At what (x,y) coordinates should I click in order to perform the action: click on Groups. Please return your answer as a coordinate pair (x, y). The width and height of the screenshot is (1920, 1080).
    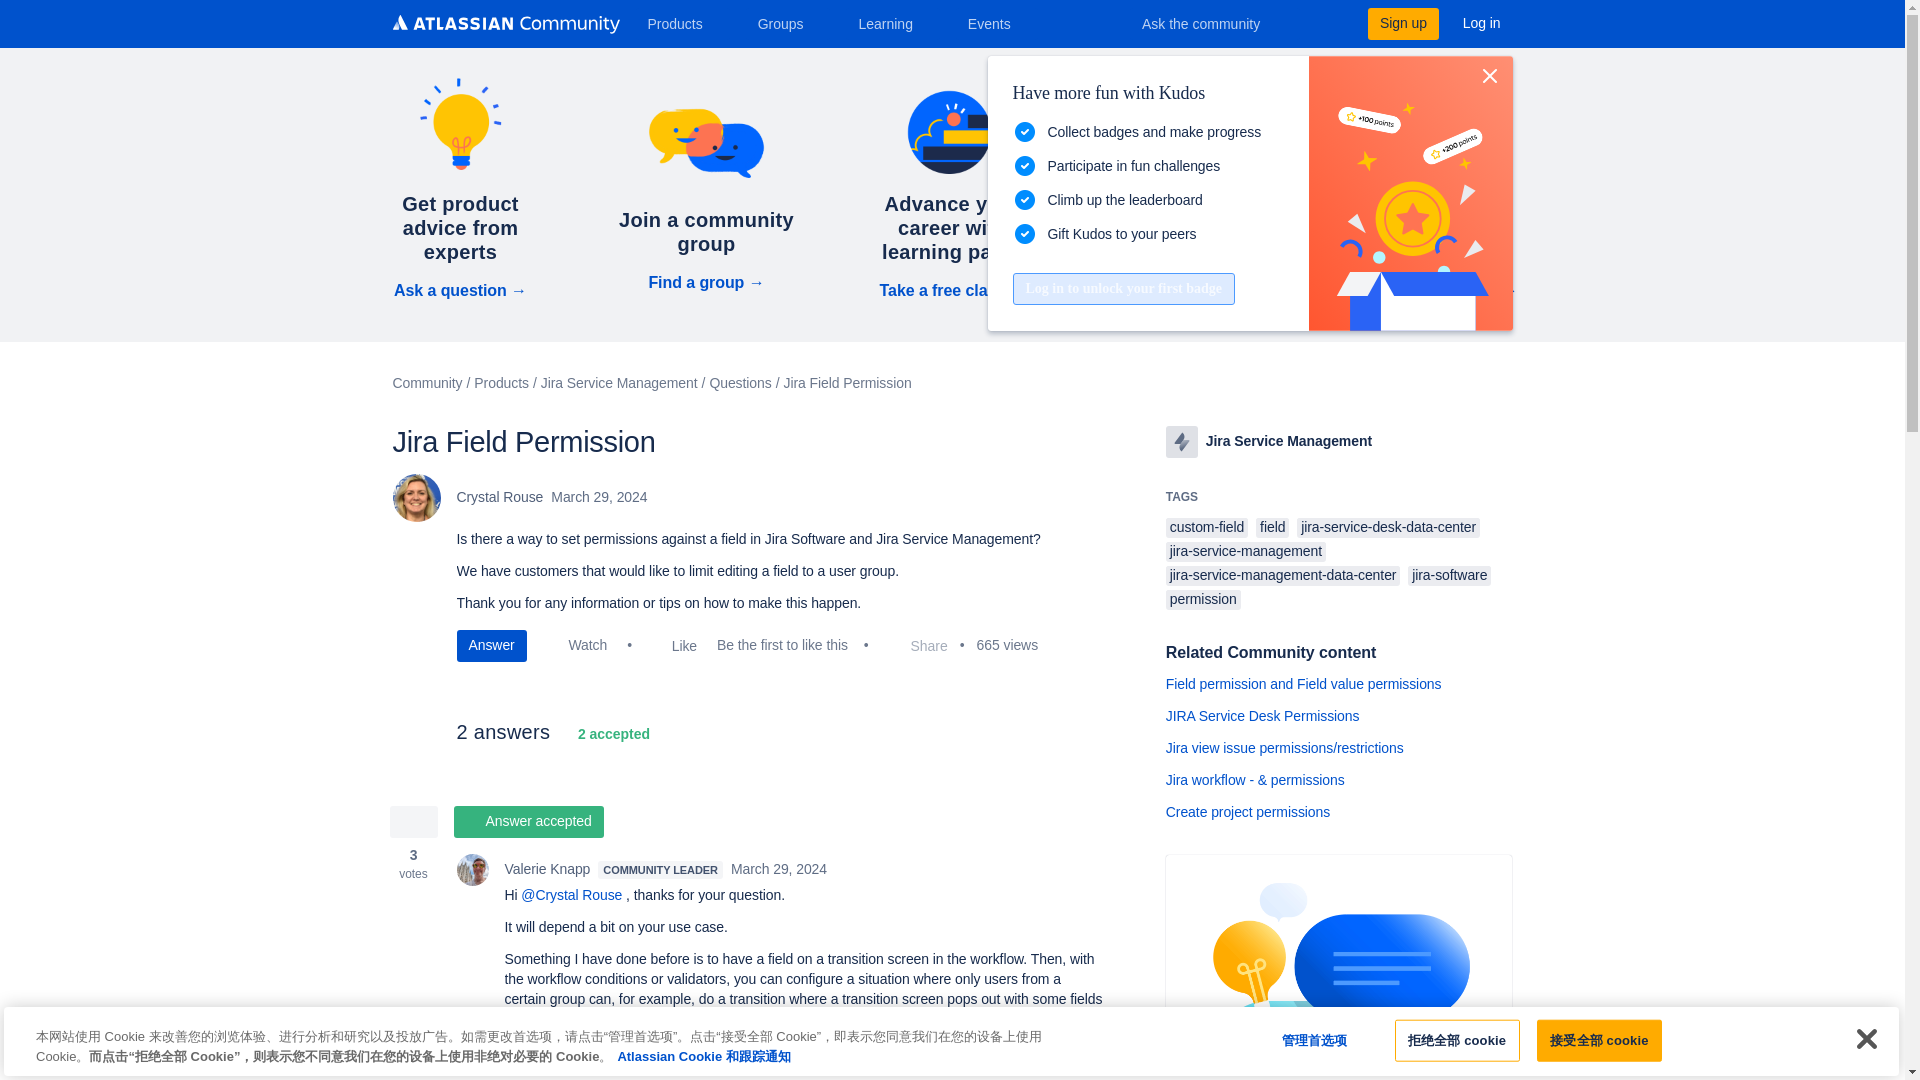
    Looking at the image, I should click on (788, 23).